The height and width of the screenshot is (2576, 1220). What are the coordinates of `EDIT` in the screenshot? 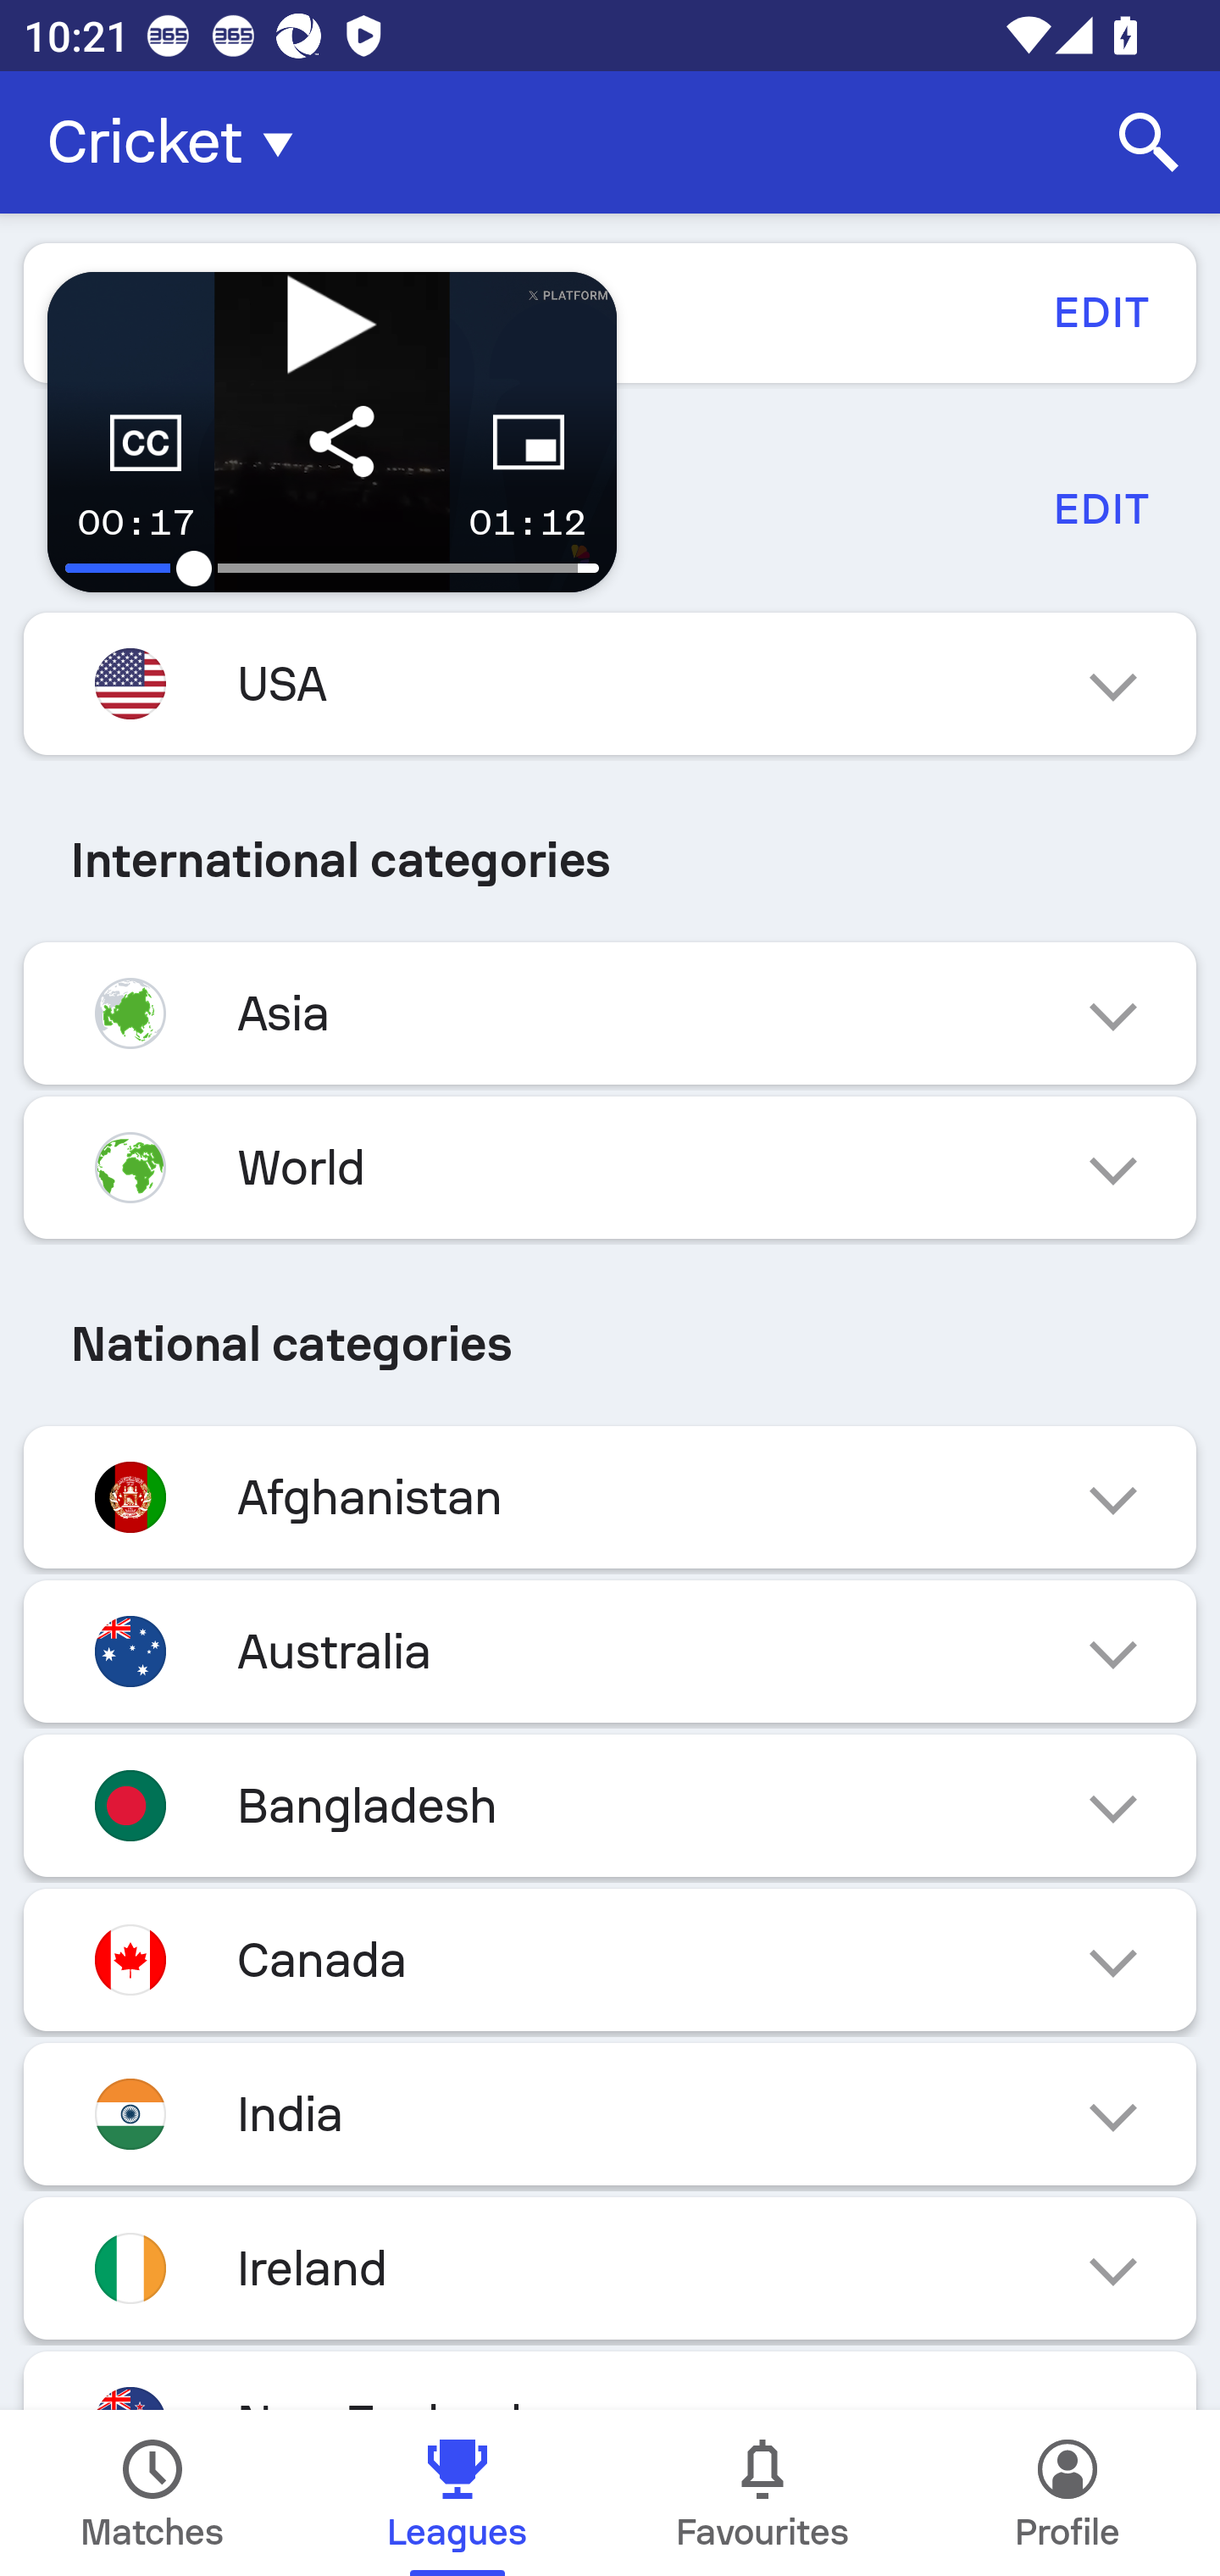 It's located at (1100, 312).